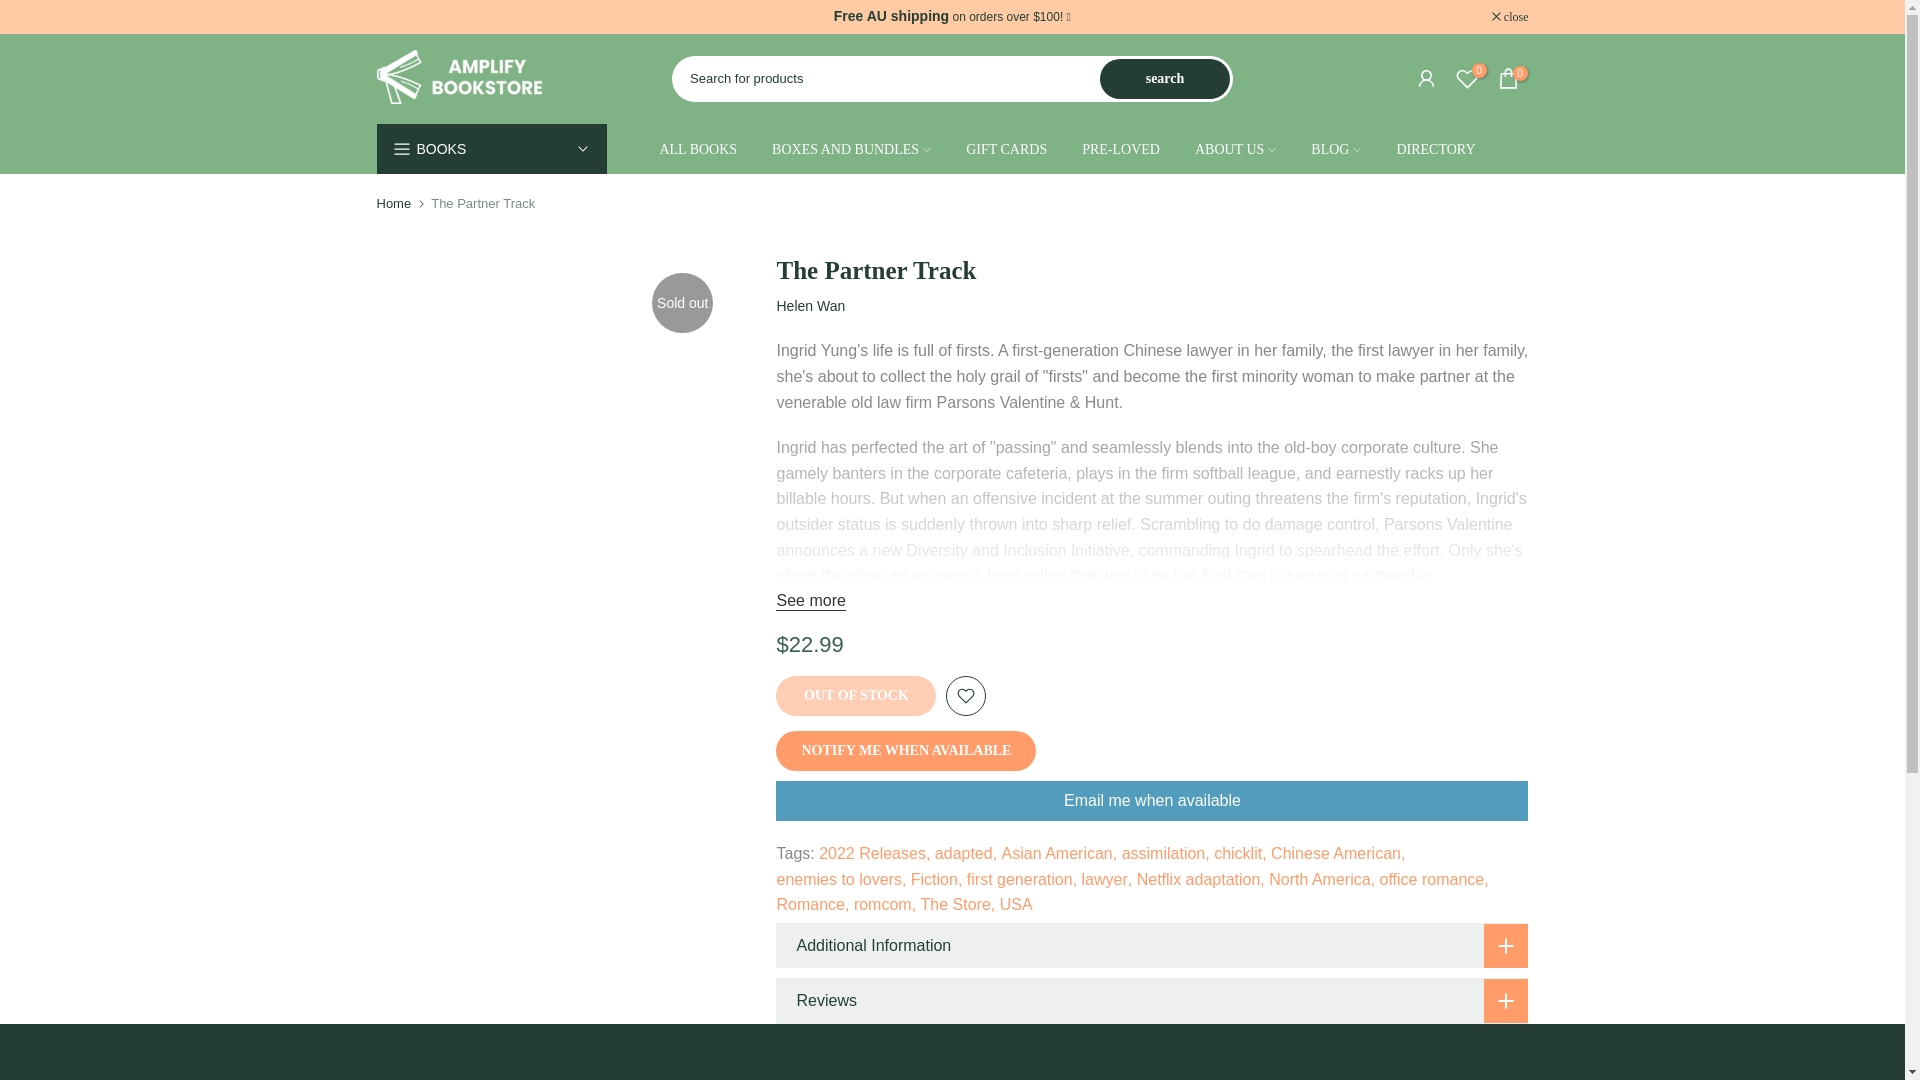 The height and width of the screenshot is (1080, 1920). What do you see at coordinates (14, 10) in the screenshot?
I see `Skip to content` at bounding box center [14, 10].